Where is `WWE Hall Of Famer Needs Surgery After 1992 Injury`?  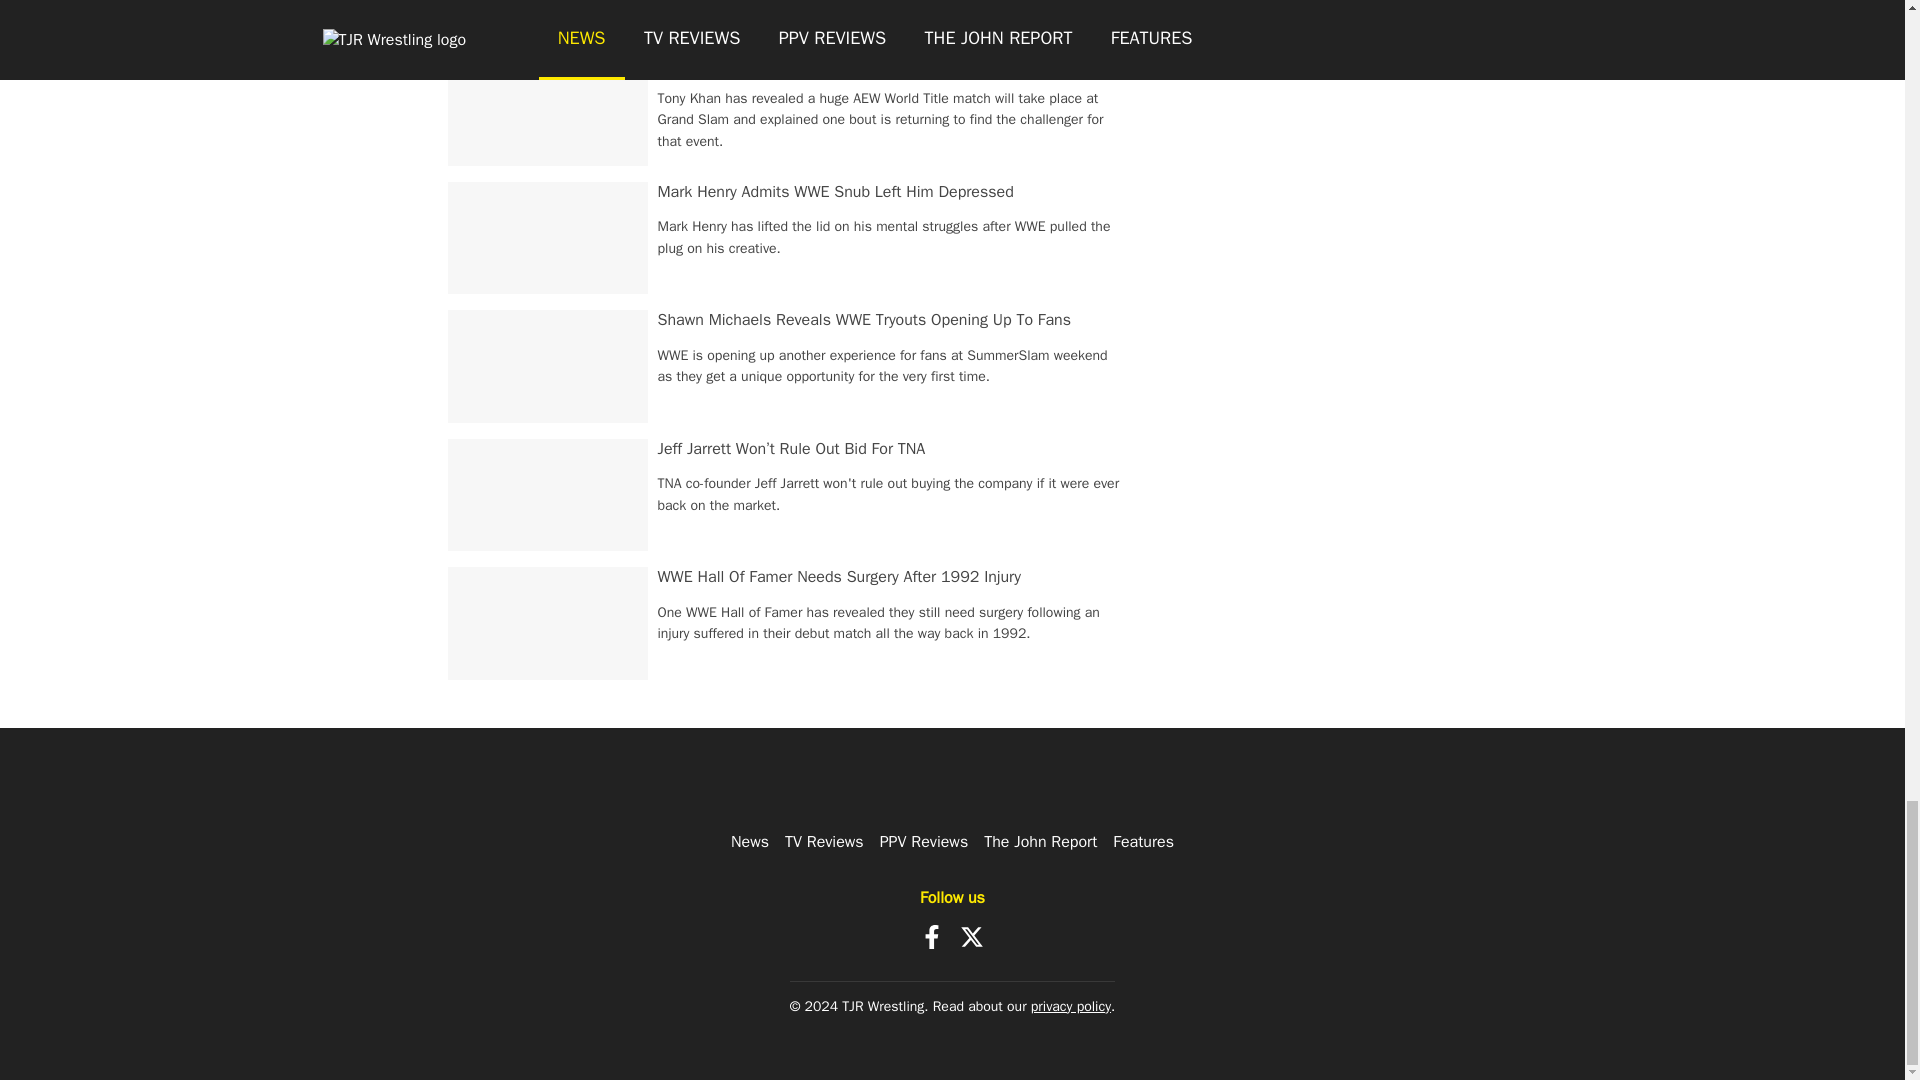 WWE Hall Of Famer Needs Surgery After 1992 Injury is located at coordinates (840, 577).